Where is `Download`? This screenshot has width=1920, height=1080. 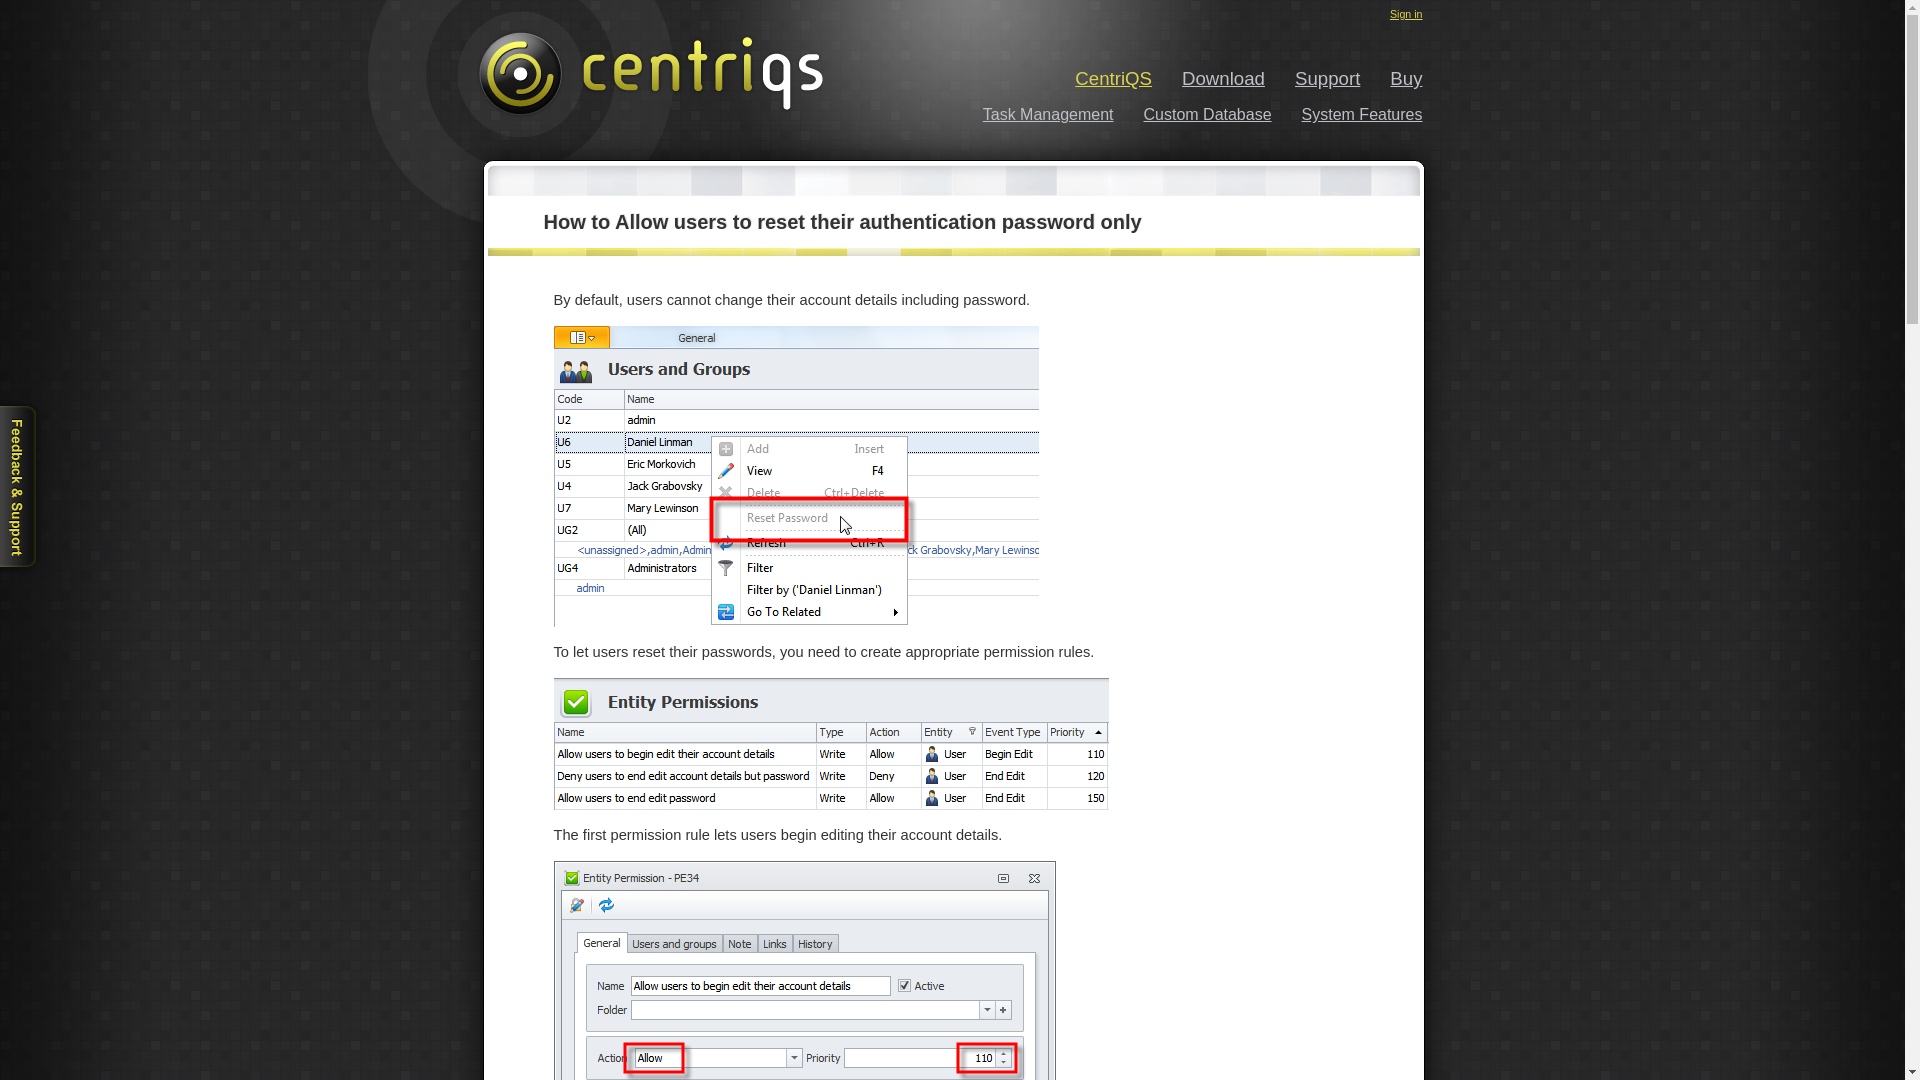 Download is located at coordinates (1208, 78).